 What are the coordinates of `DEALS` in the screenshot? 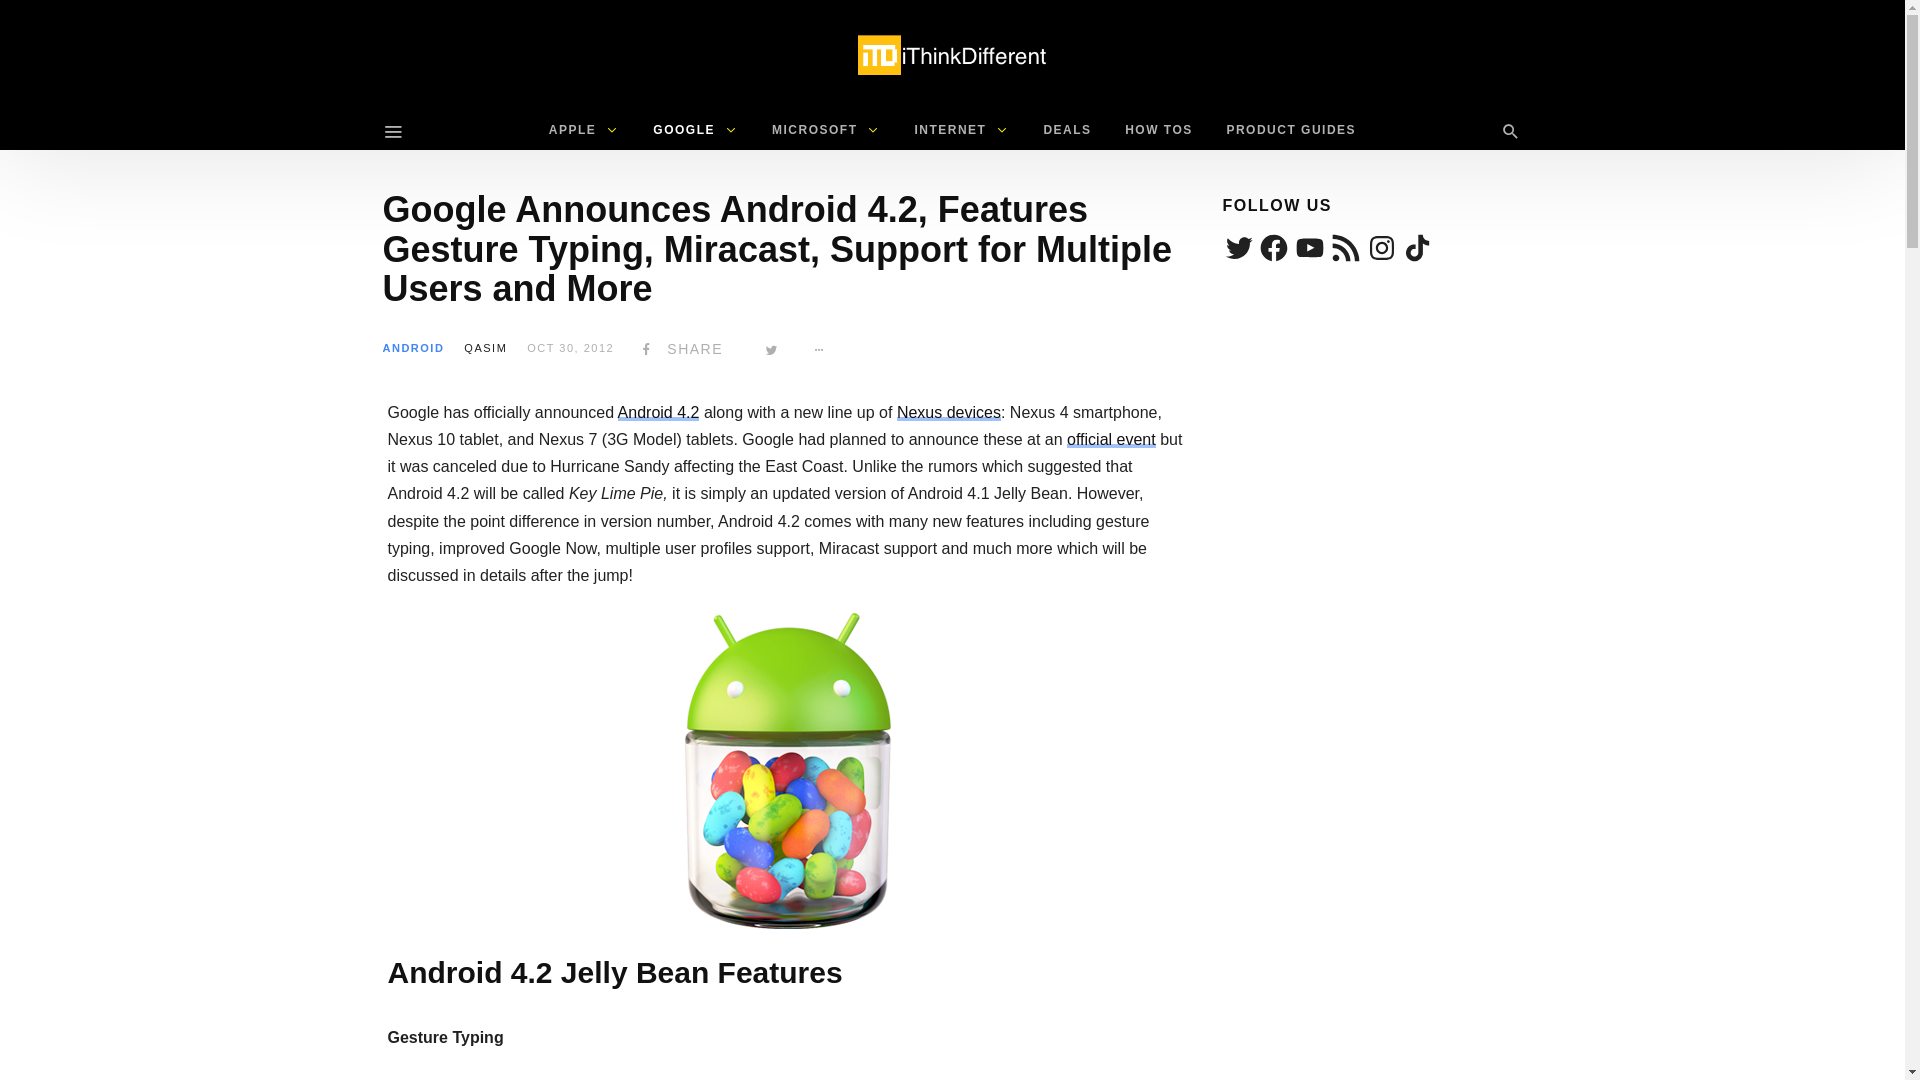 It's located at (1066, 130).